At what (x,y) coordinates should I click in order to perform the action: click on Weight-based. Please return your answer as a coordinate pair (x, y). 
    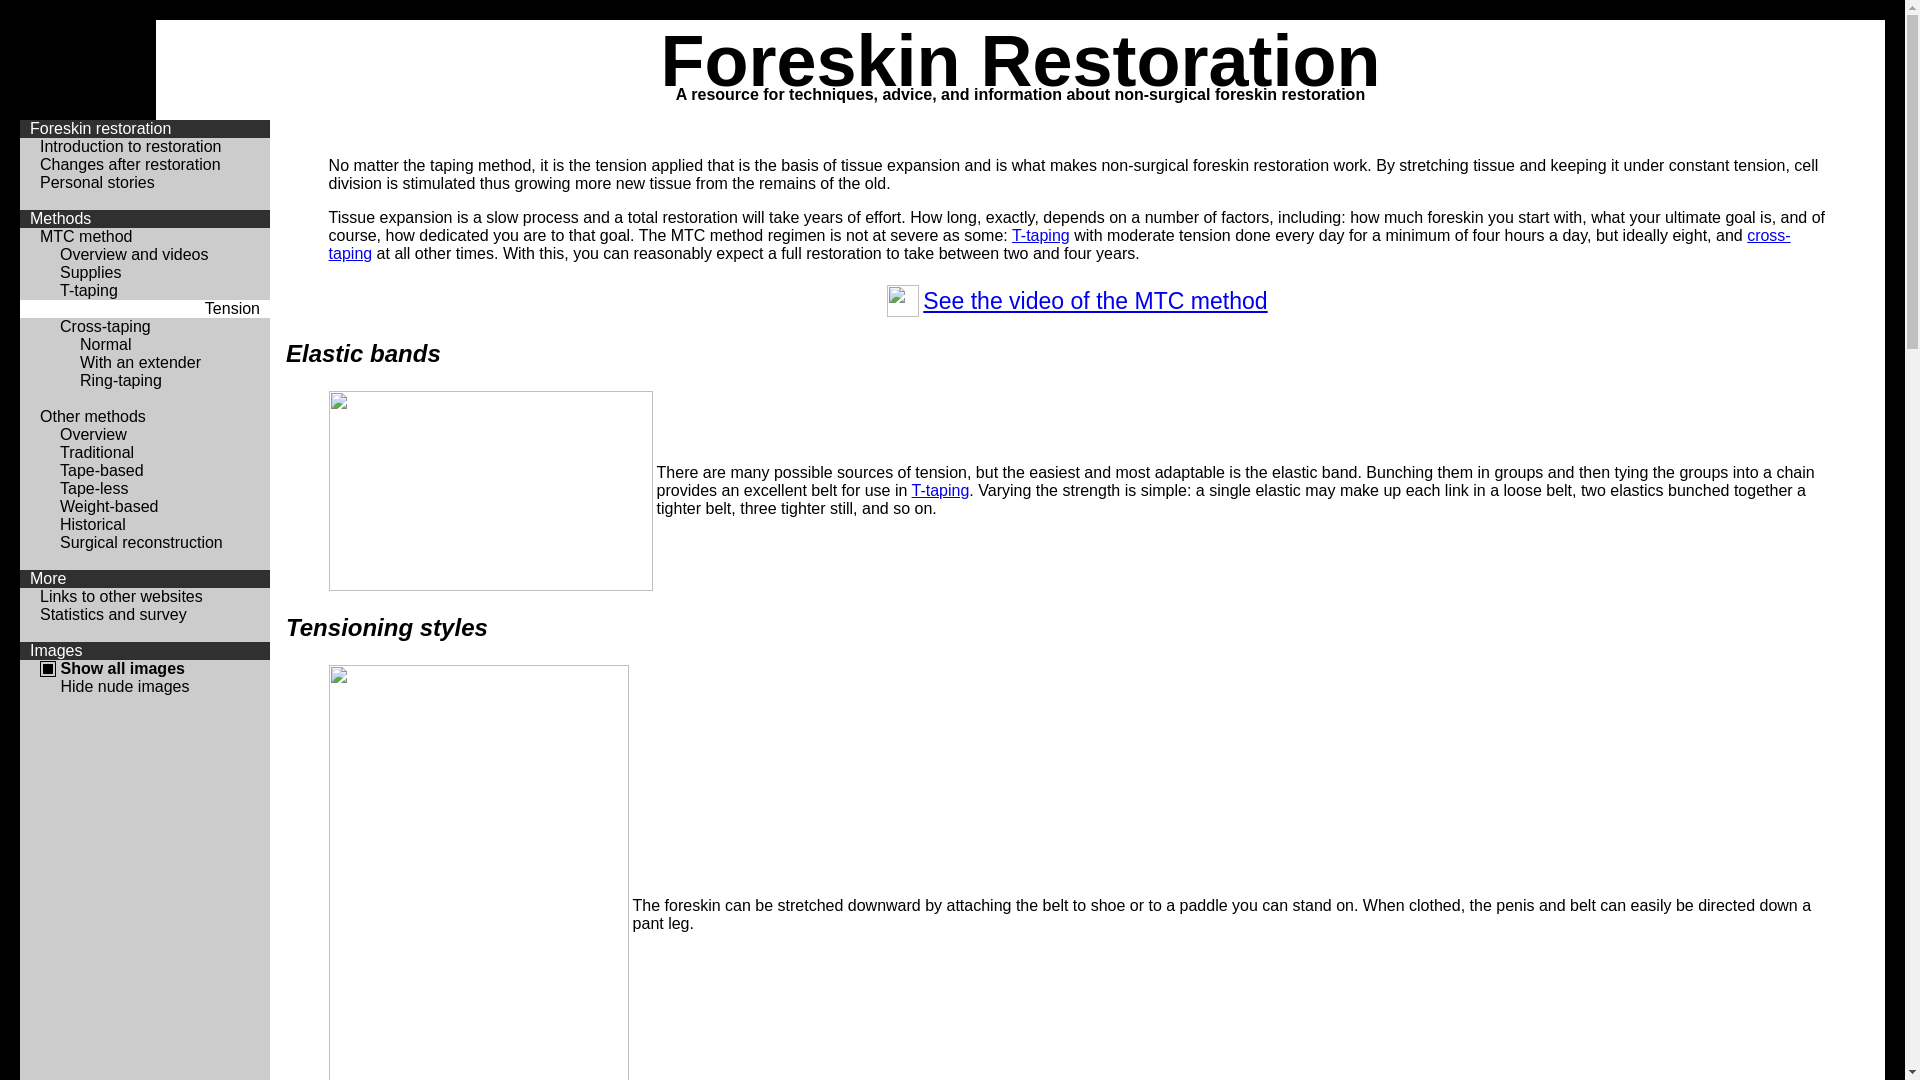
    Looking at the image, I should click on (109, 506).